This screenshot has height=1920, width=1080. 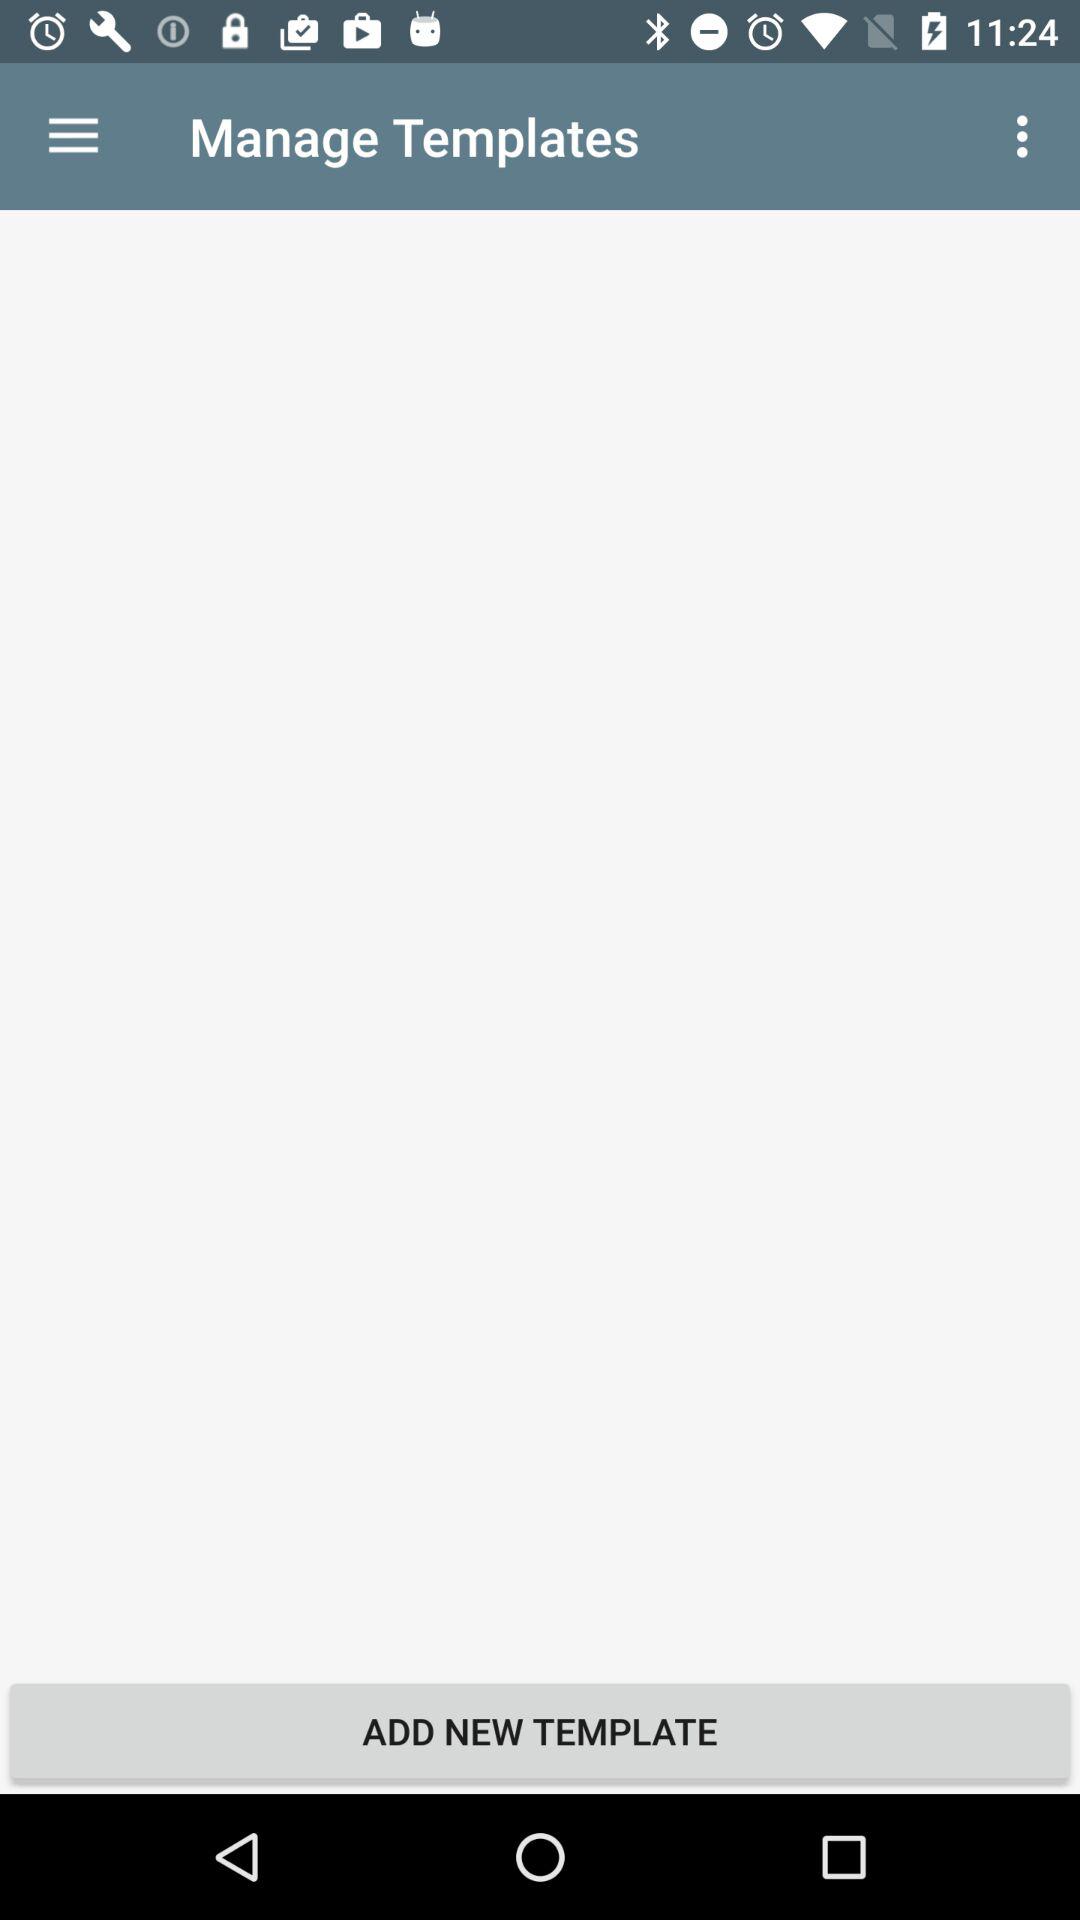 I want to click on press icon to the right of manage templates, so click(x=1028, y=136).